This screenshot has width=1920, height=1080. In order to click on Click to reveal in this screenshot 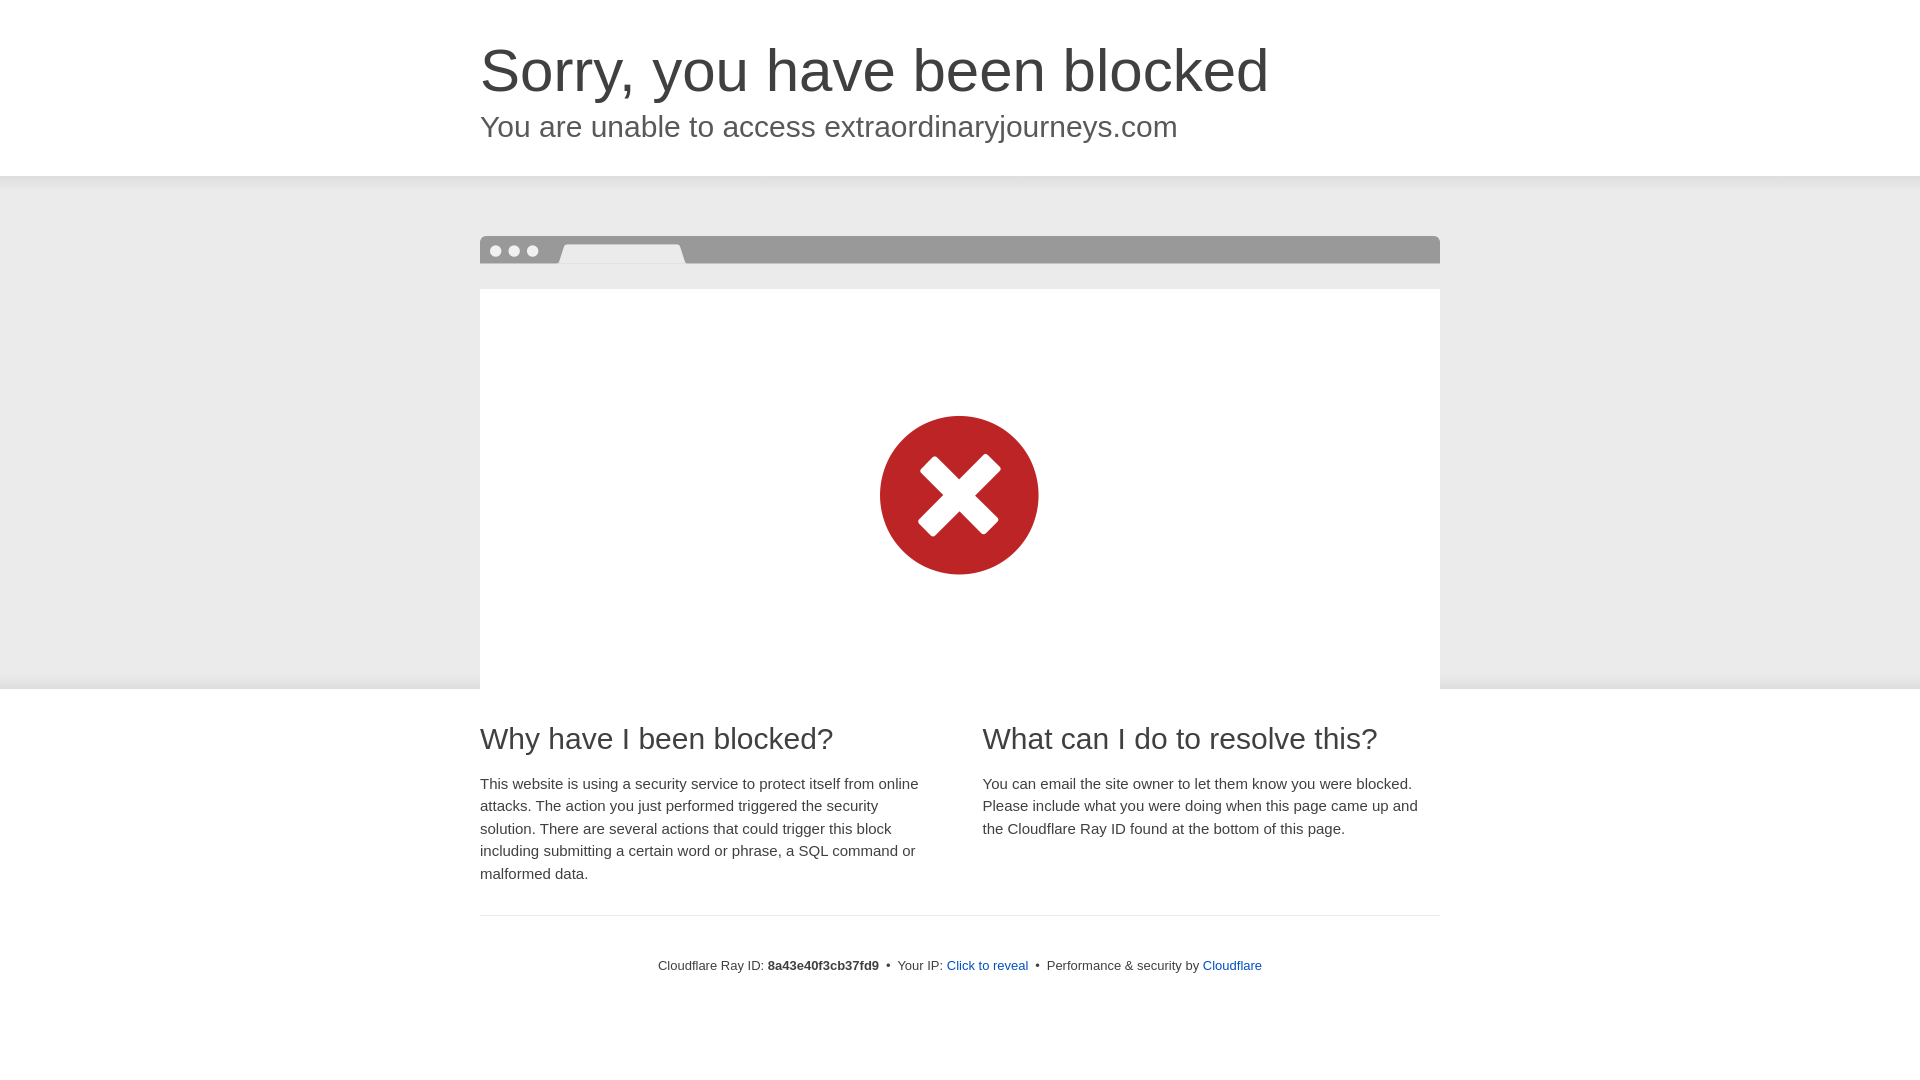, I will do `click(988, 966)`.